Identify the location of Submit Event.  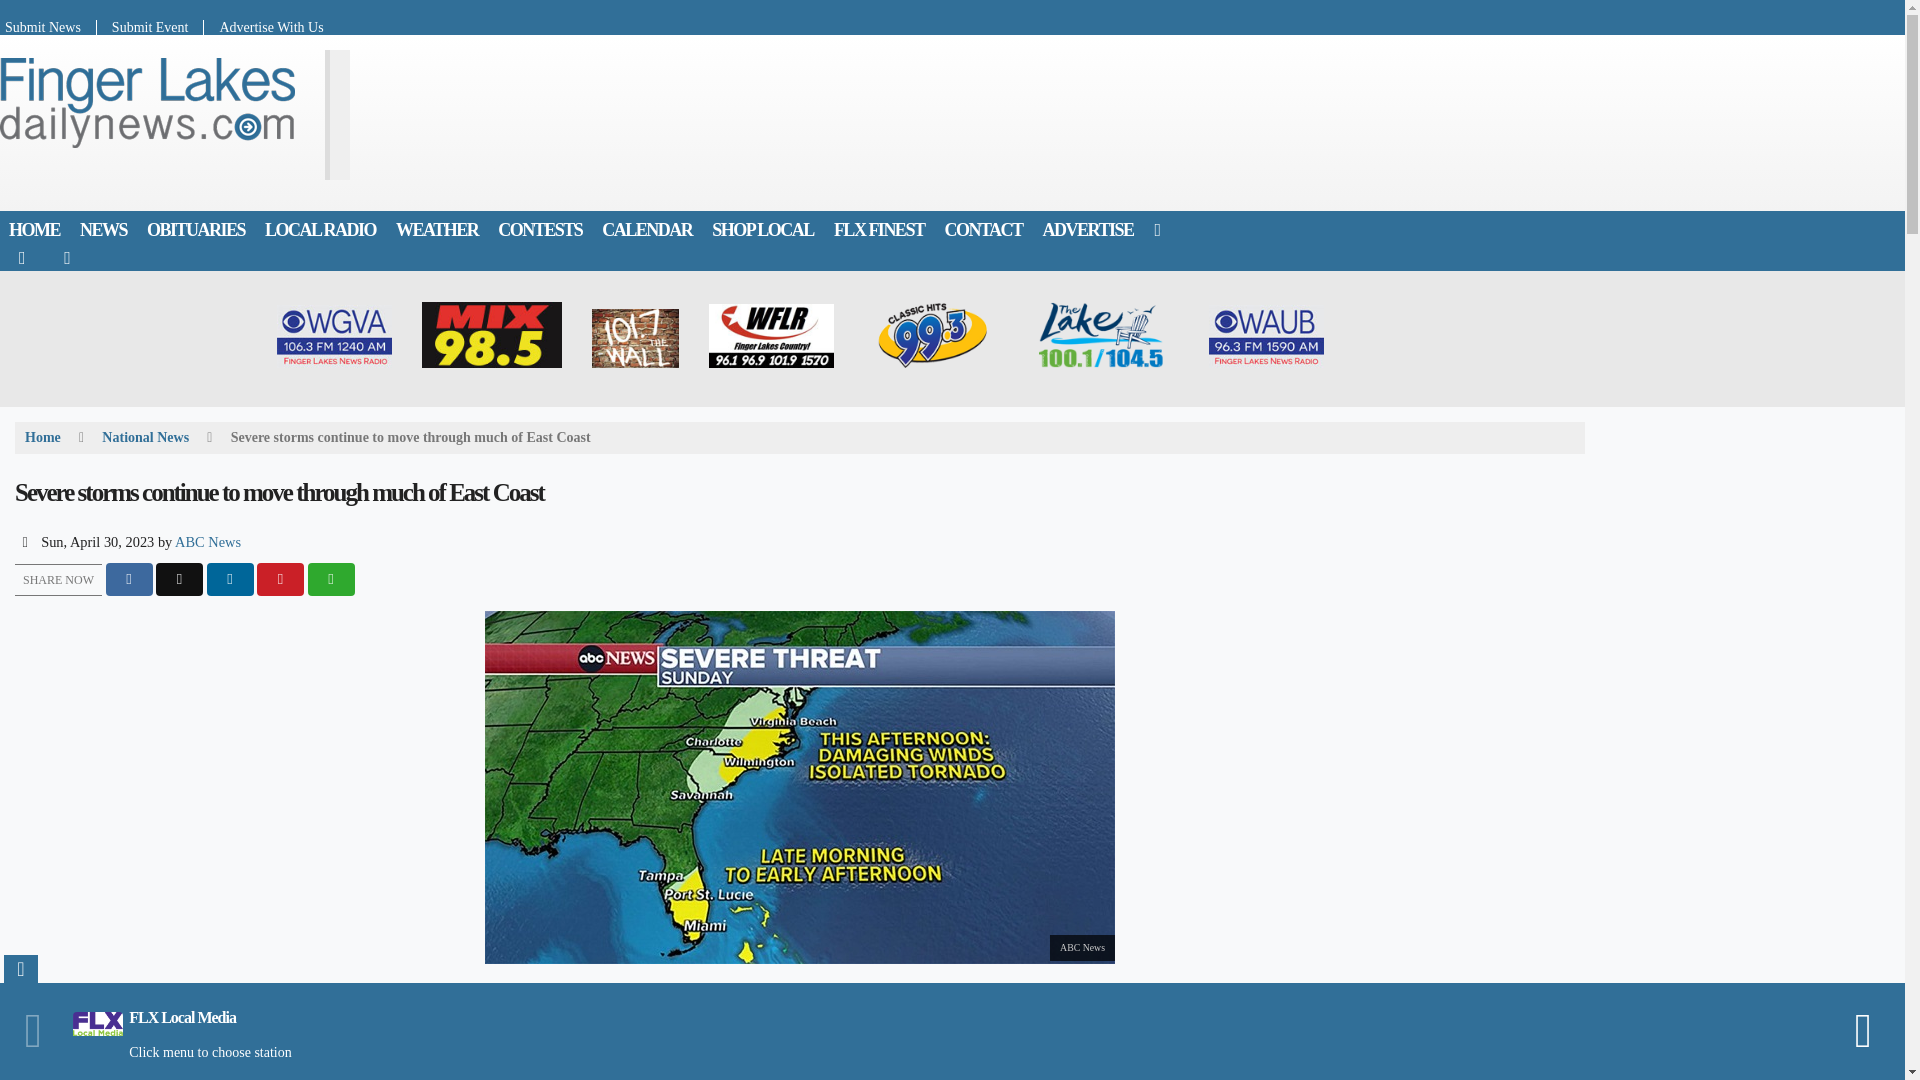
(151, 27).